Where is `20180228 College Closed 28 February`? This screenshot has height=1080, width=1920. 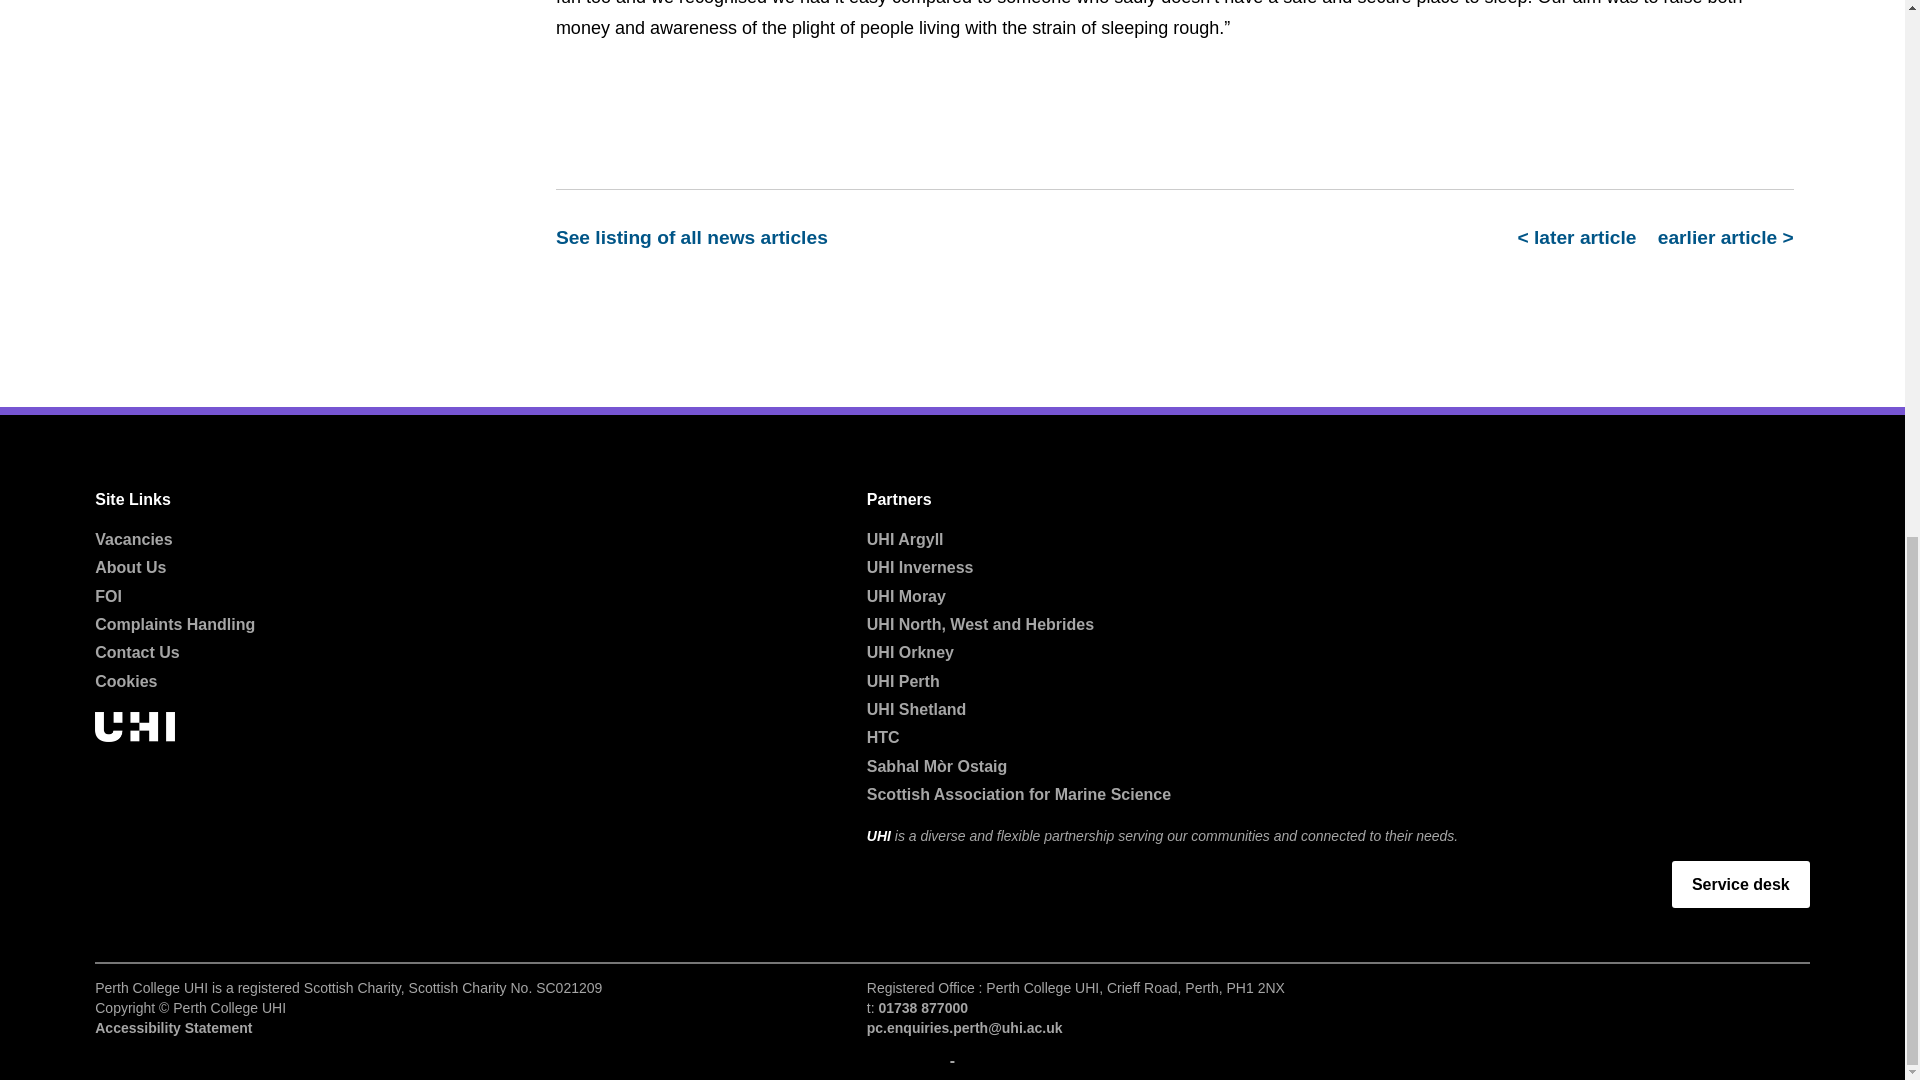 20180228 College Closed 28 February is located at coordinates (1720, 237).